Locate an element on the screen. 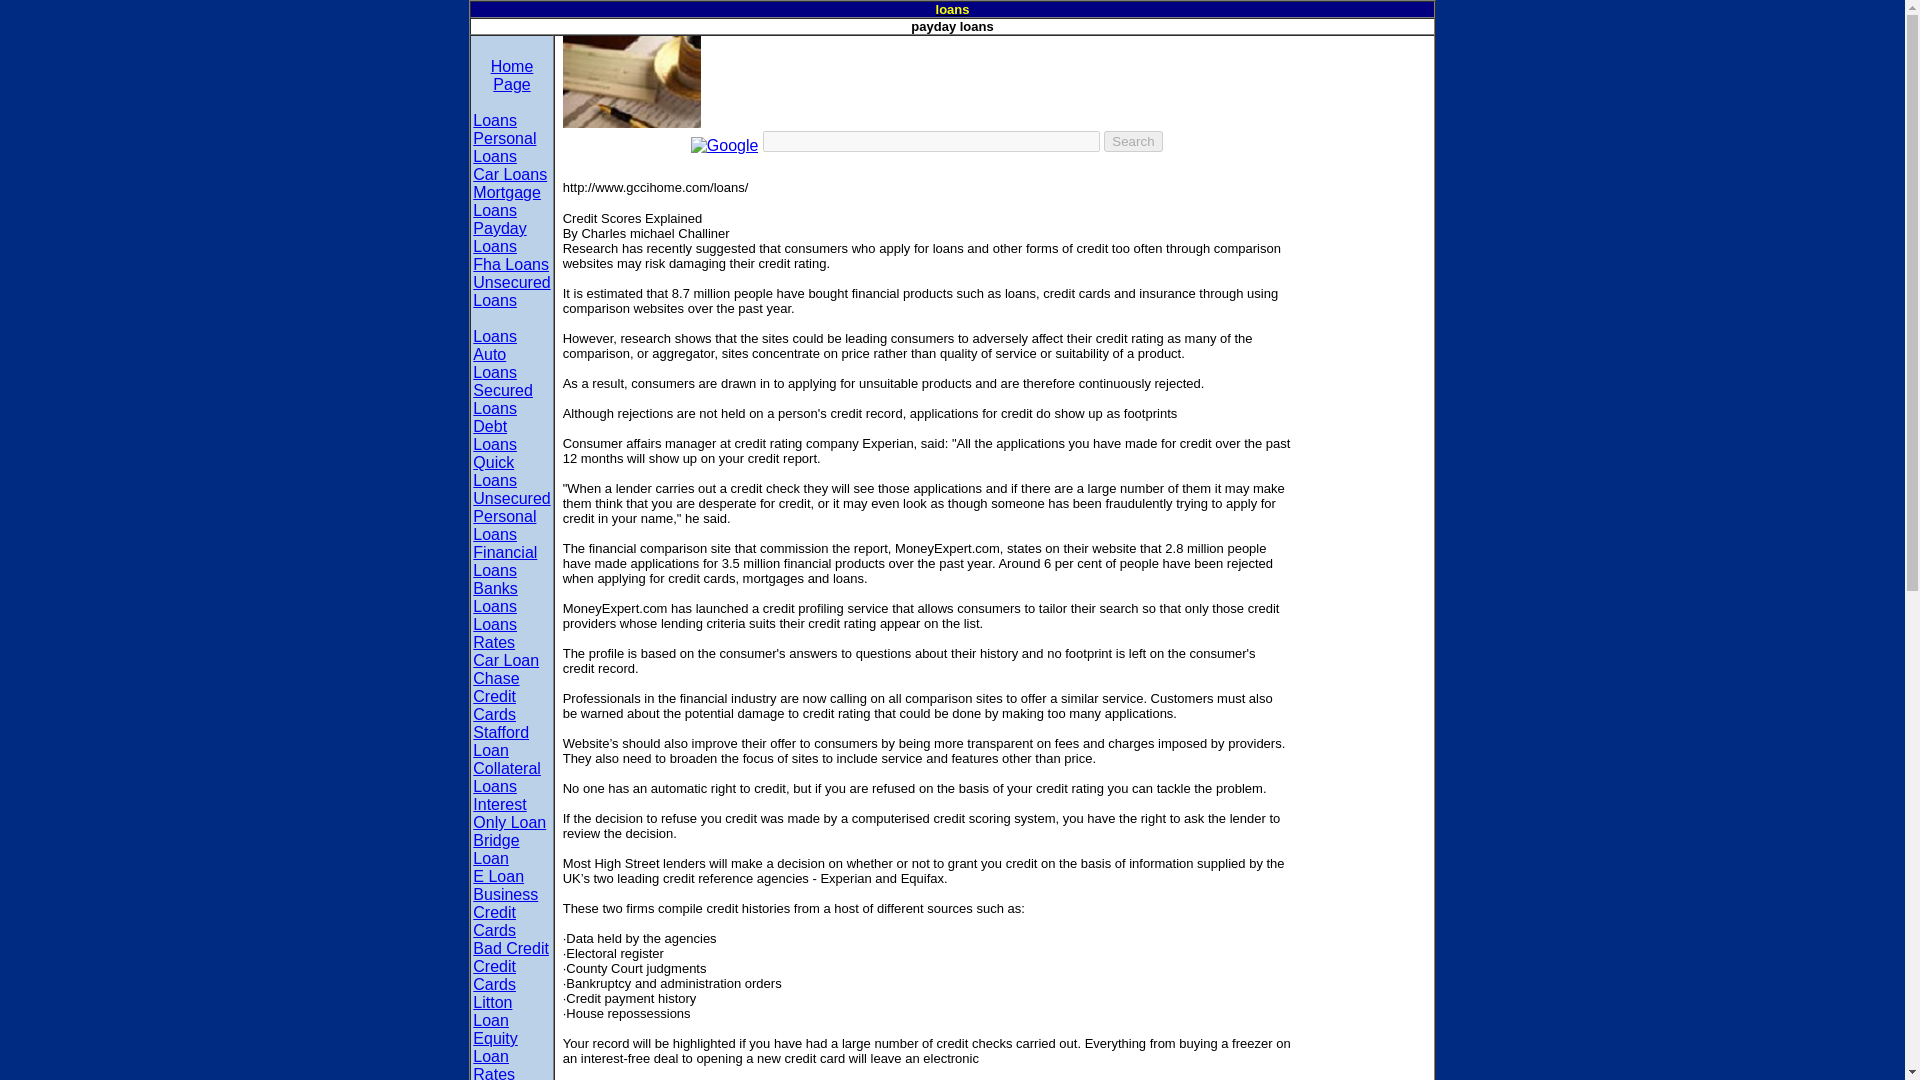  Bad Credit Credit Cards is located at coordinates (510, 966).